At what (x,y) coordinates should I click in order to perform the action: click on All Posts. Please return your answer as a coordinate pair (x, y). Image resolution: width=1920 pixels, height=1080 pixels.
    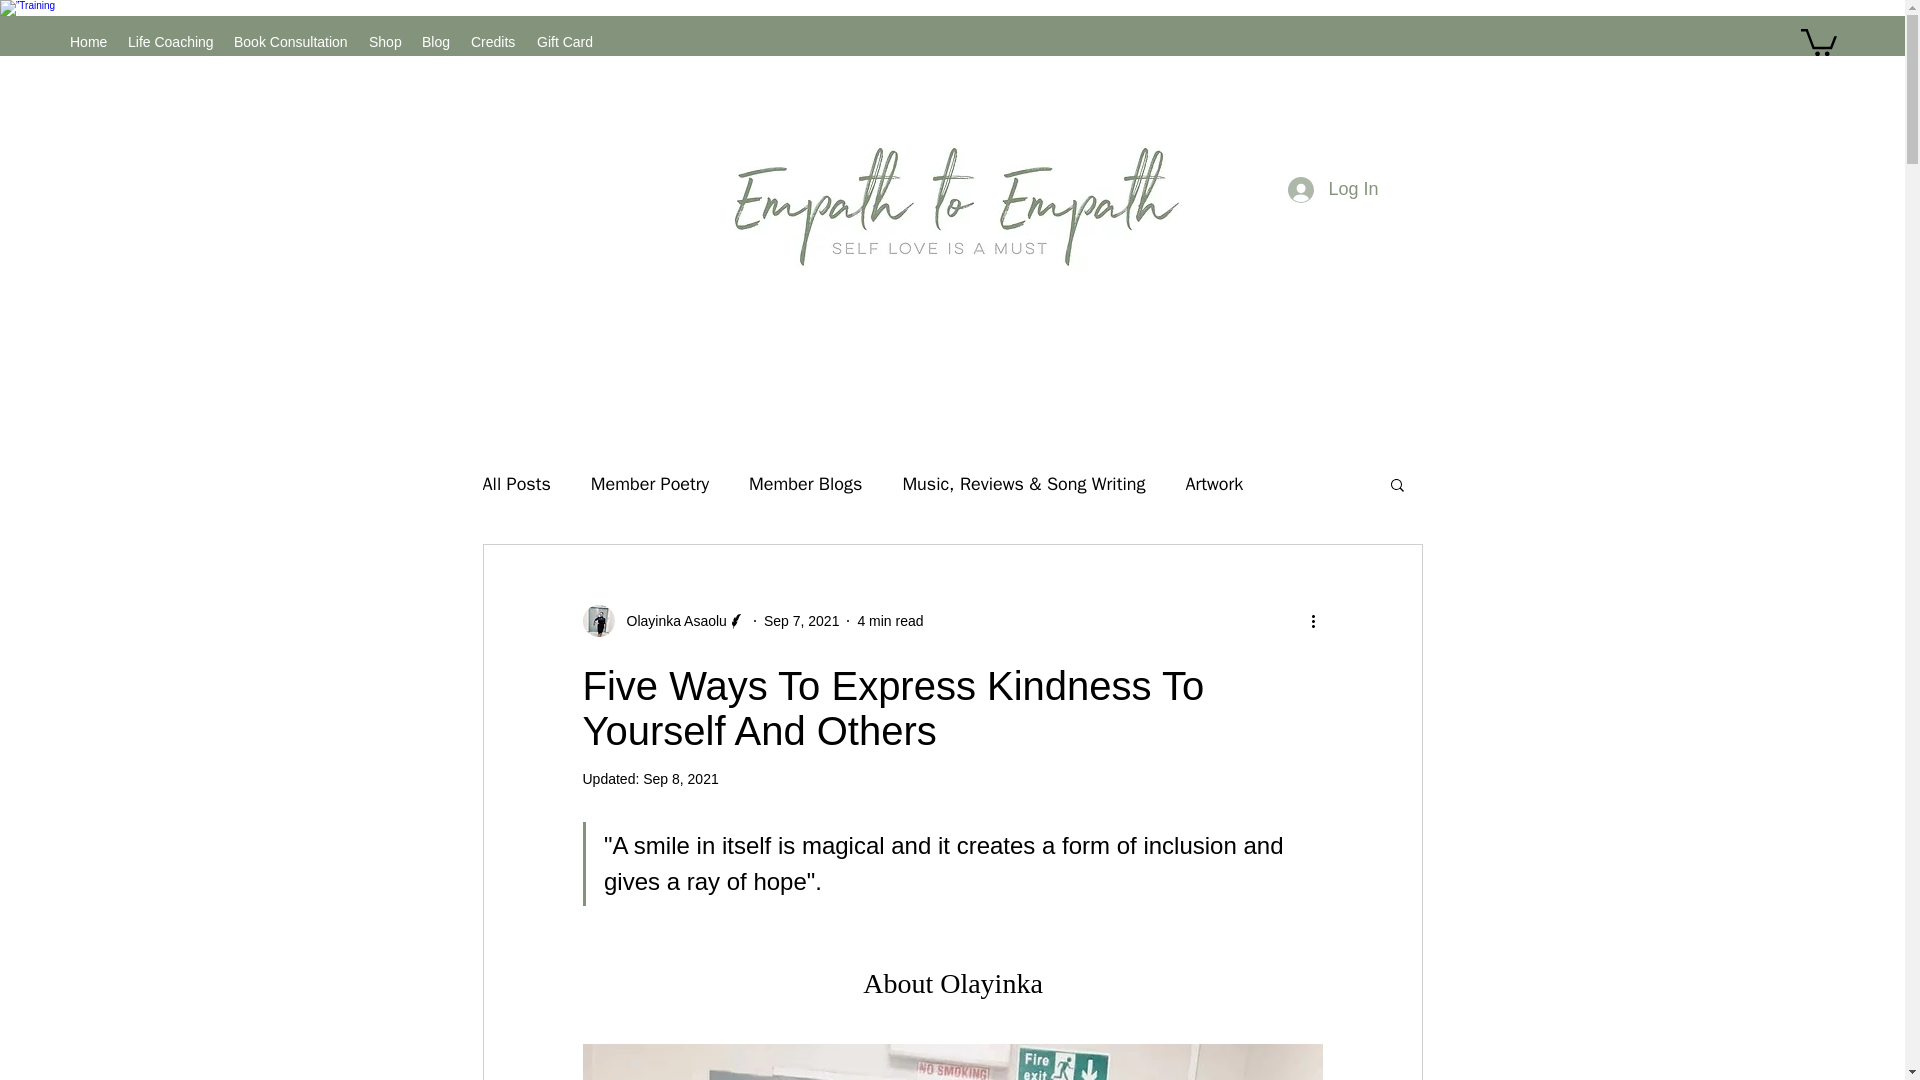
    Looking at the image, I should click on (515, 483).